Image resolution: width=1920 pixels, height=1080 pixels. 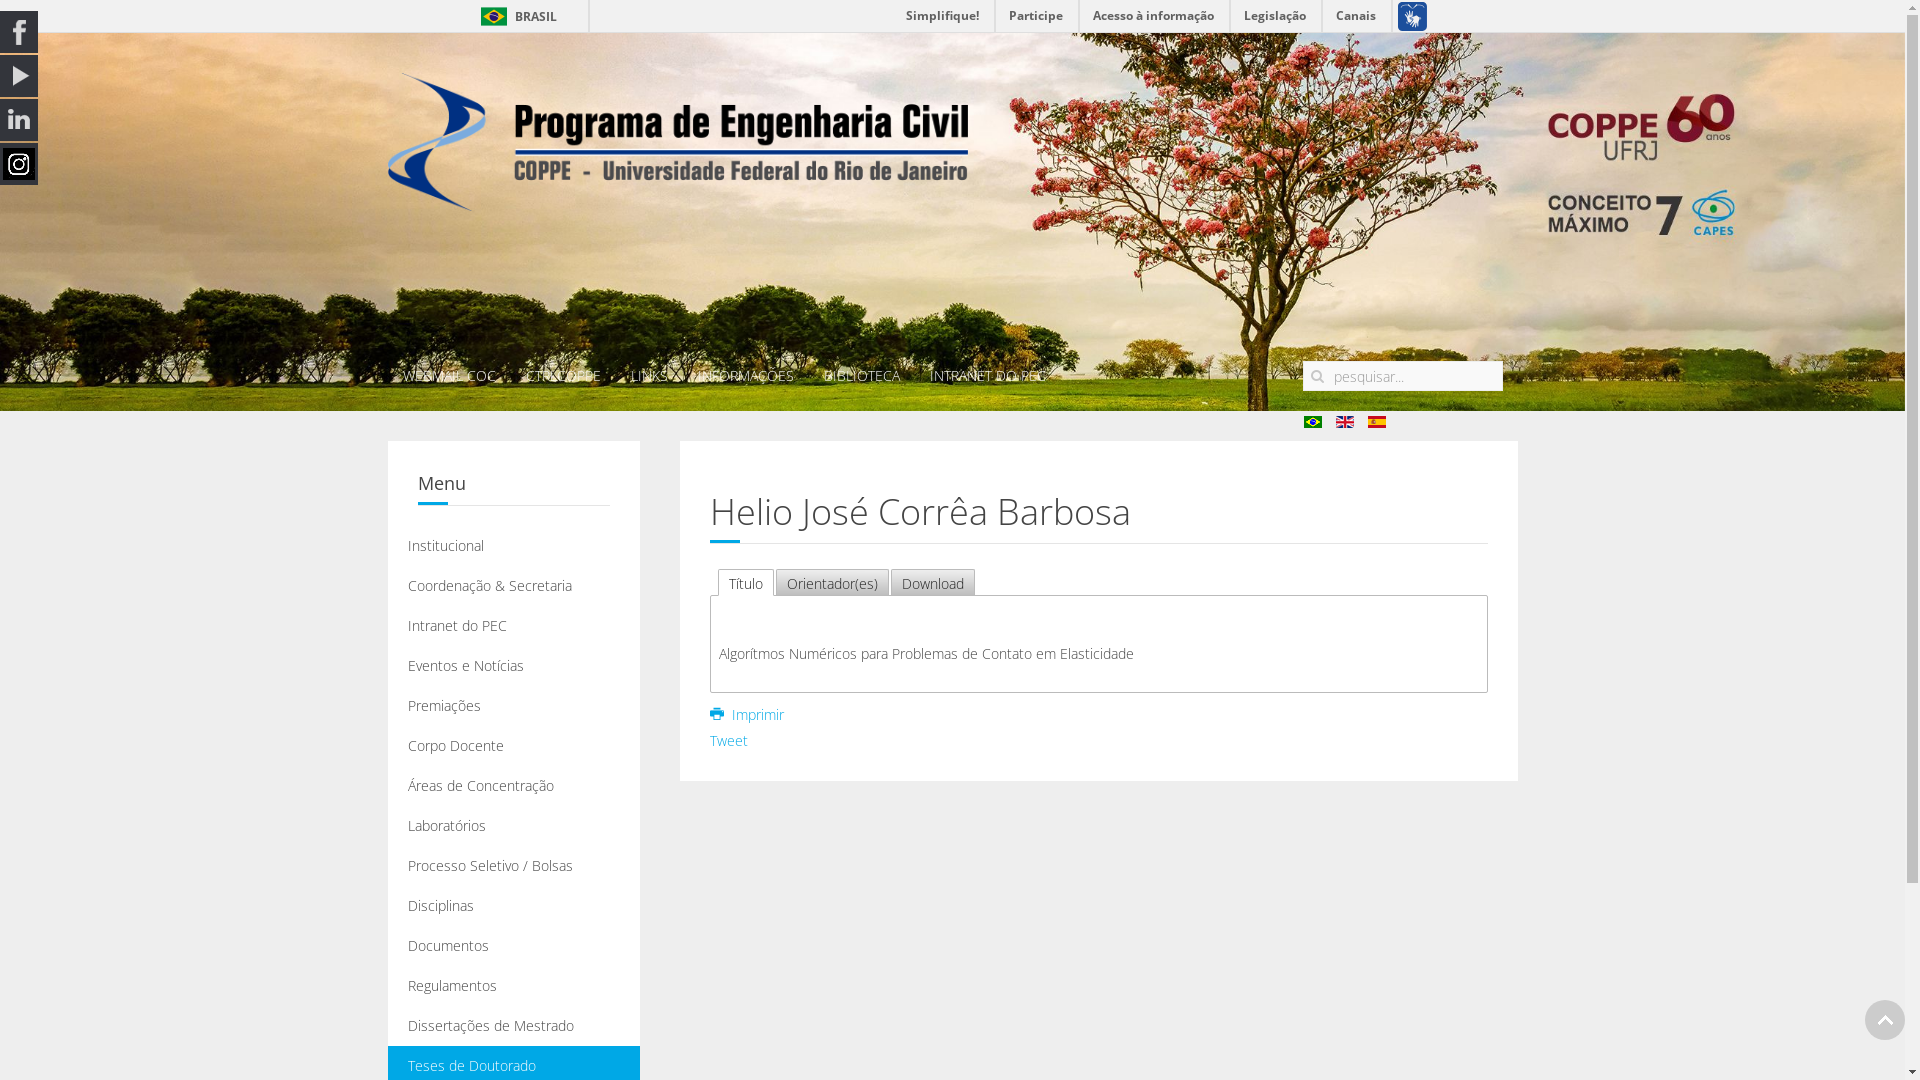 I want to click on English (UK), so click(x=1345, y=422).